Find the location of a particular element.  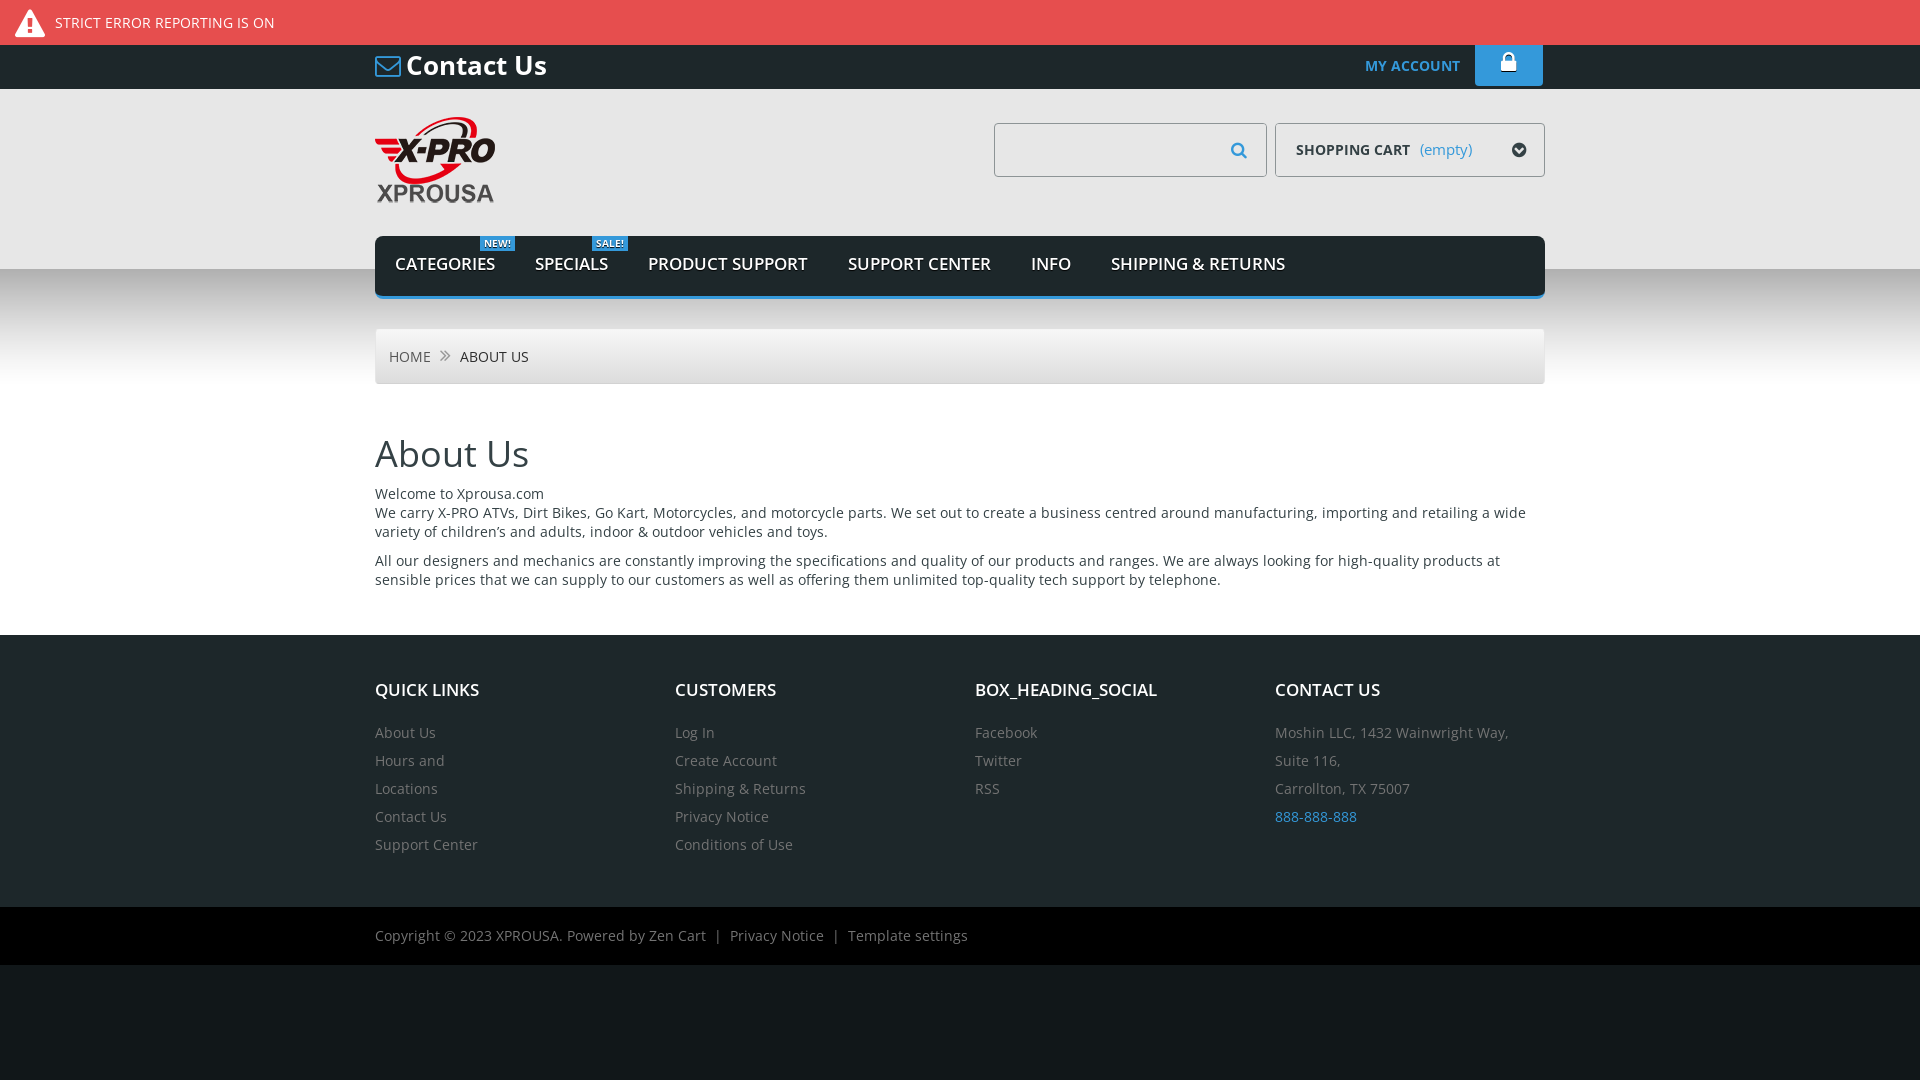

Template settings is located at coordinates (908, 936).